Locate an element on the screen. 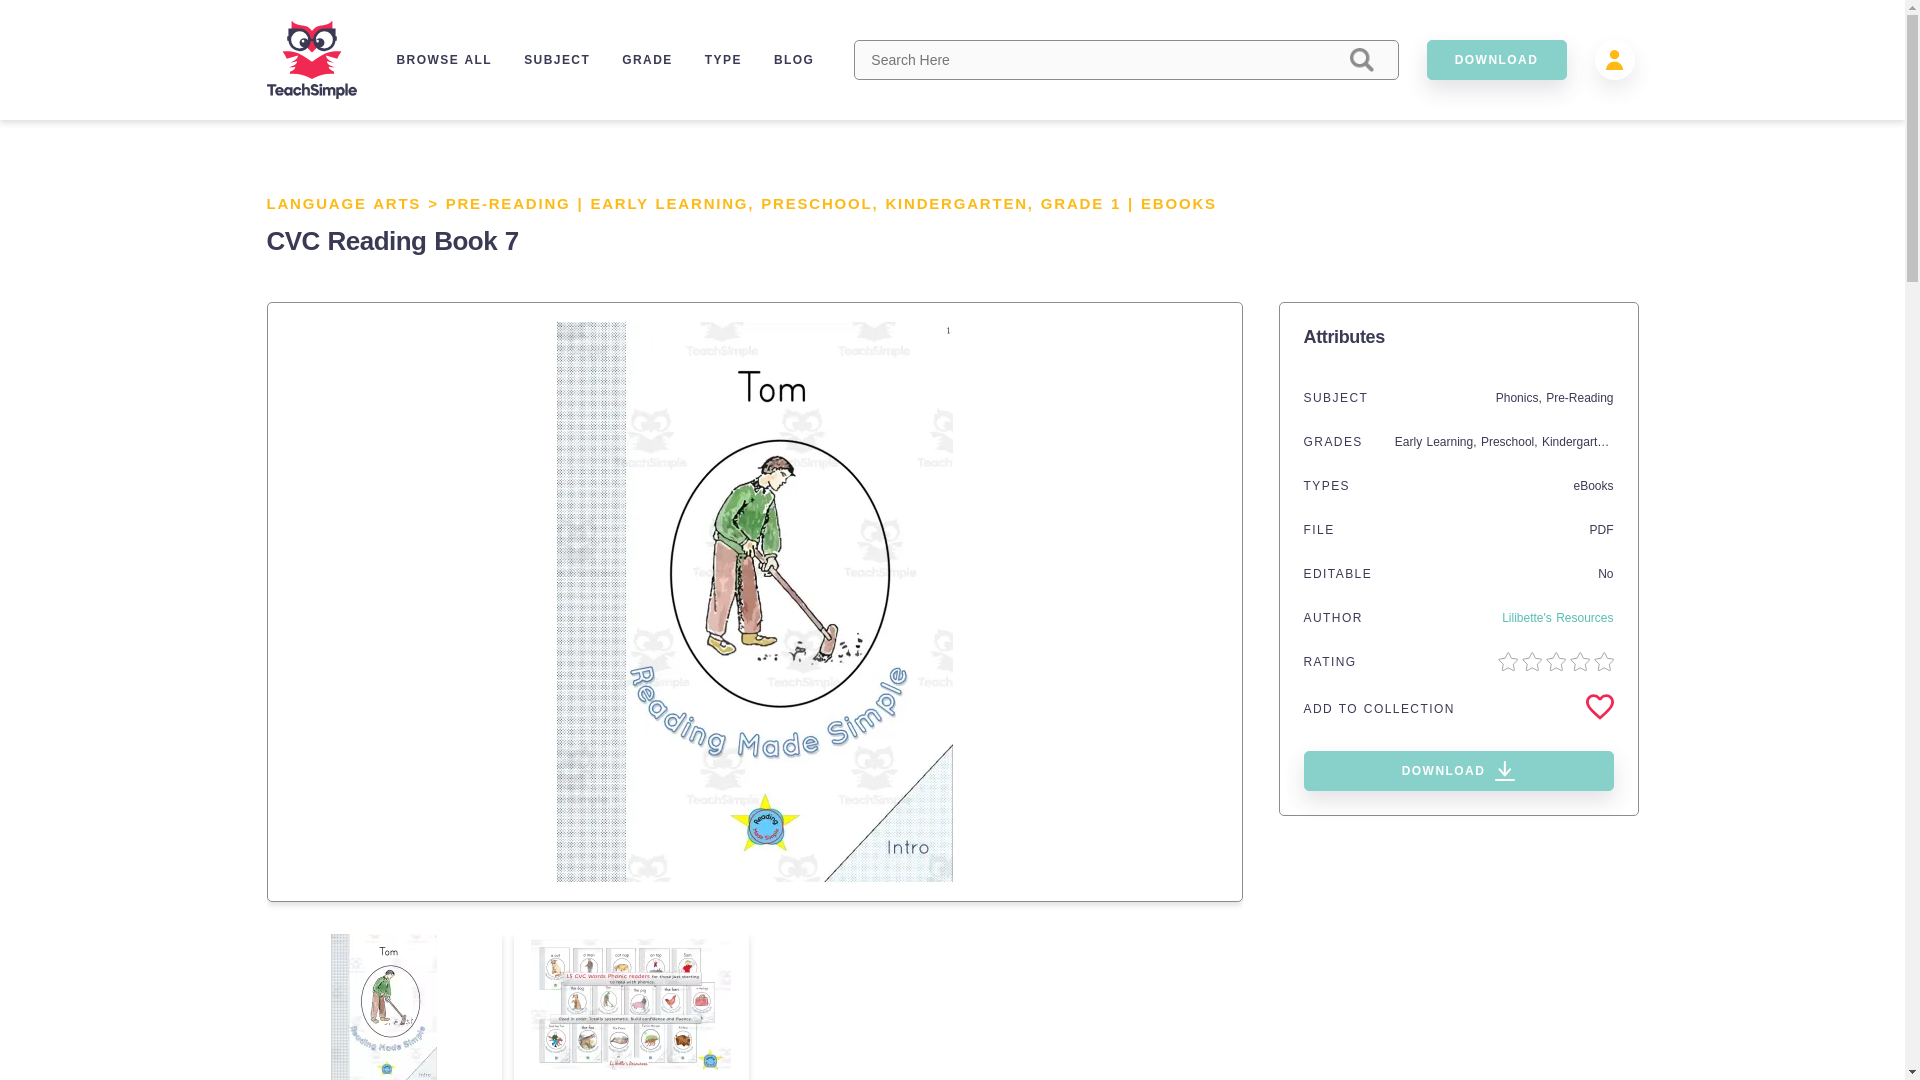  PRE-READING is located at coordinates (508, 203).